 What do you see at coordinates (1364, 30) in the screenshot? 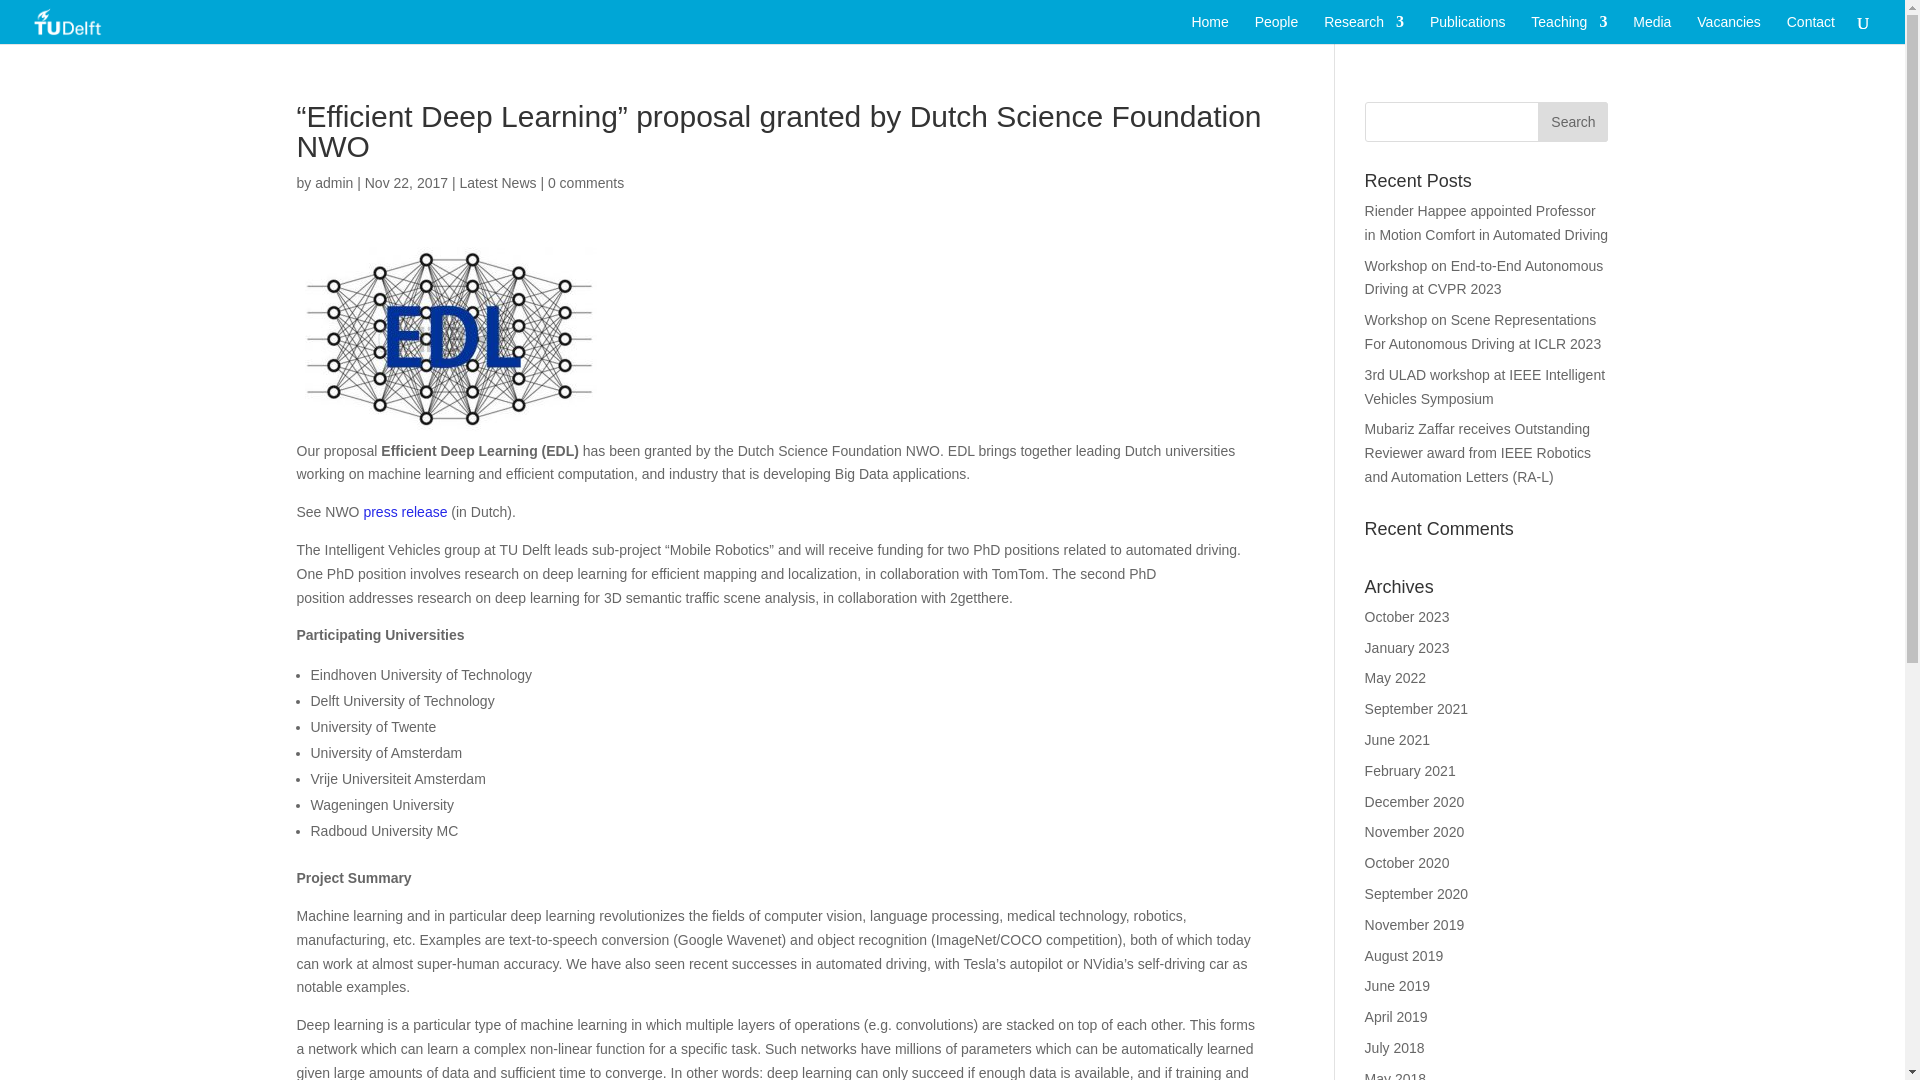
I see `Research` at bounding box center [1364, 30].